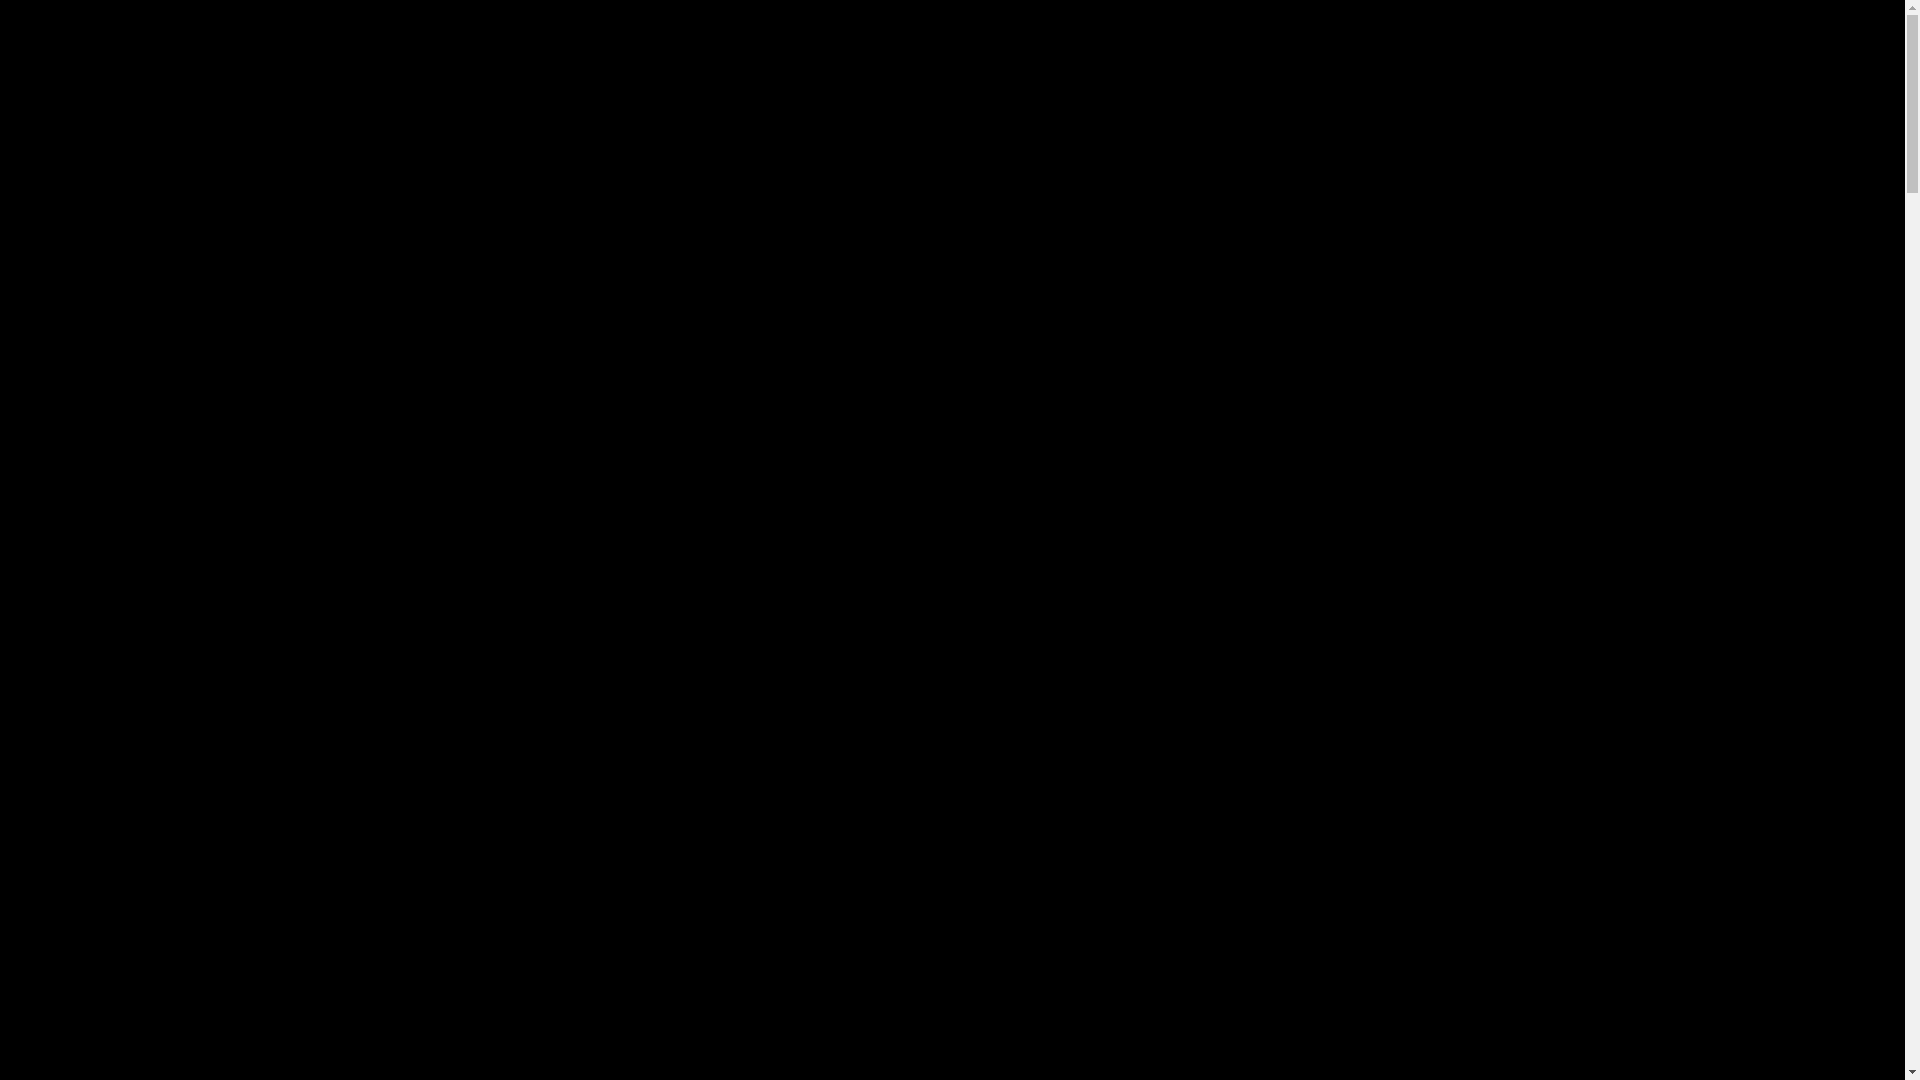 The width and height of the screenshot is (1920, 1080). What do you see at coordinates (1143, 833) in the screenshot?
I see `COOKIE POLICY` at bounding box center [1143, 833].